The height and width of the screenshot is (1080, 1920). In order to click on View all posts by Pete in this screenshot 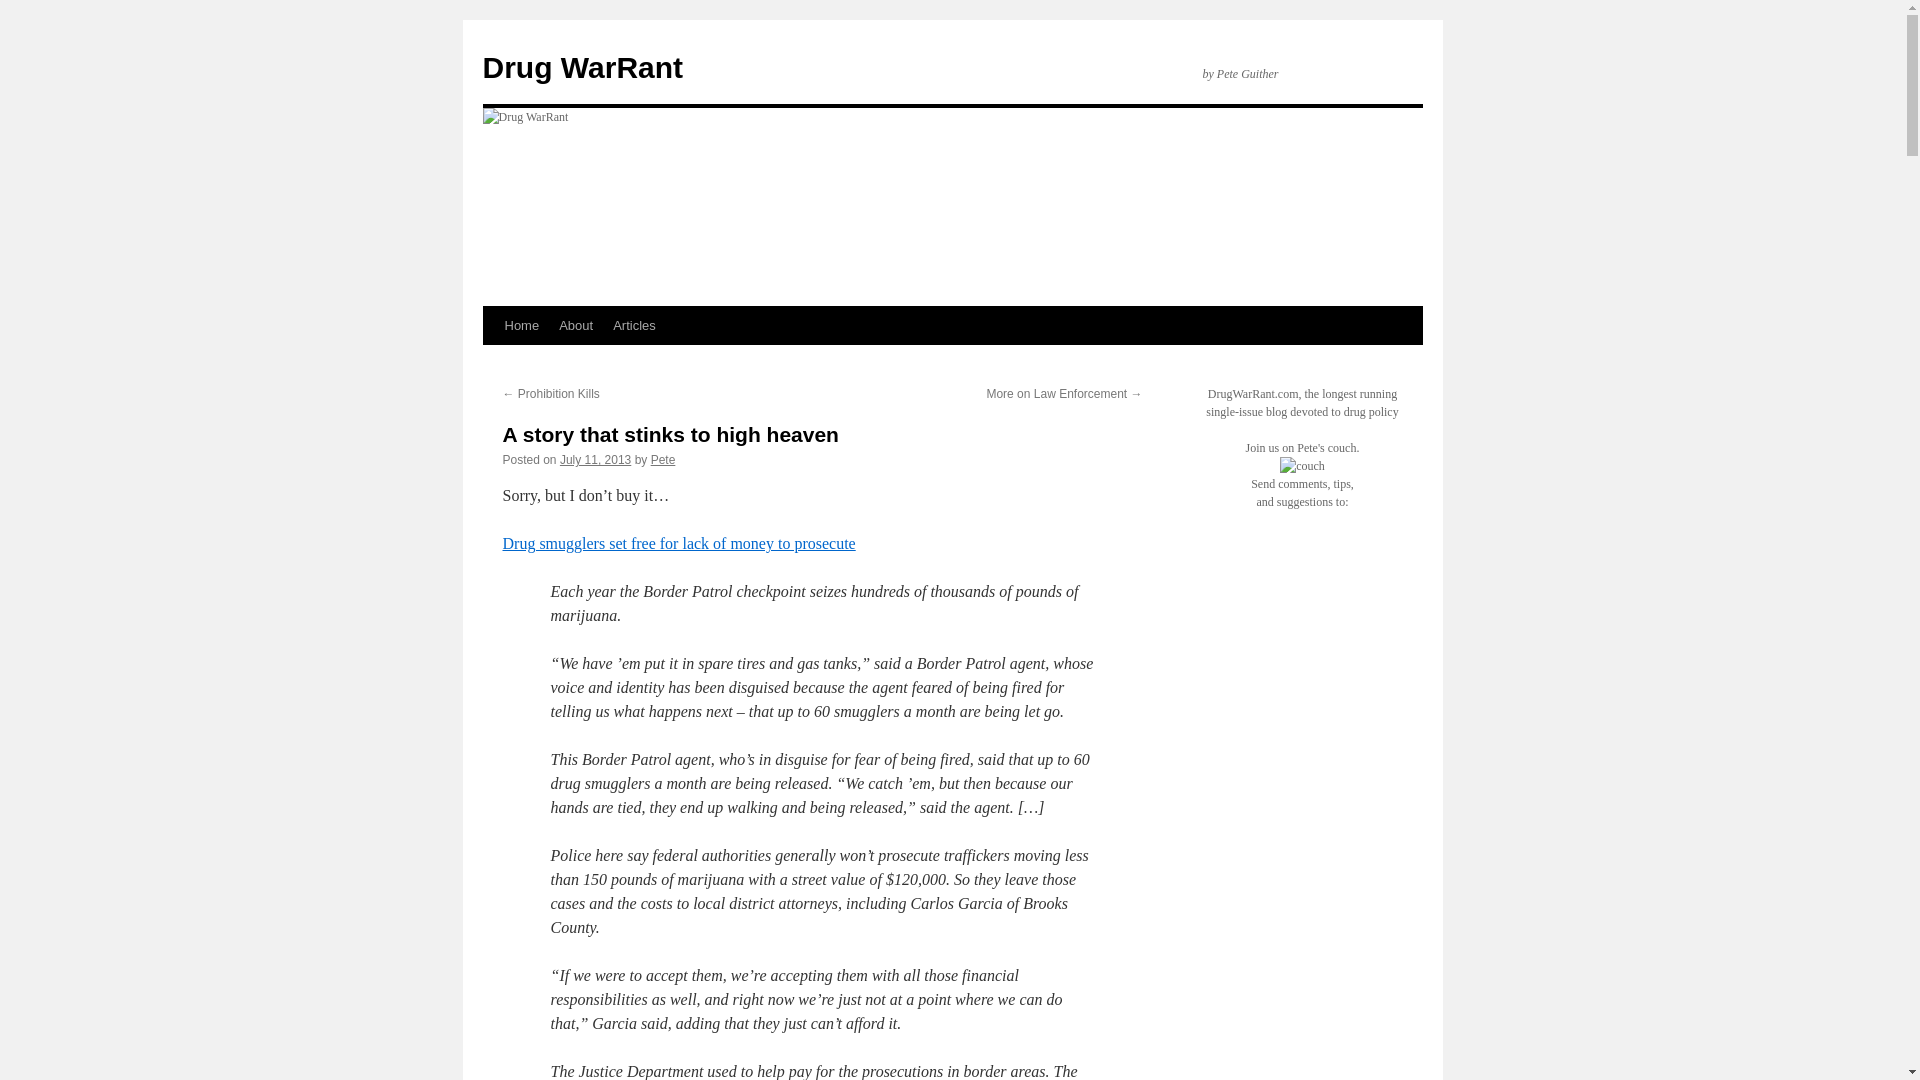, I will do `click(662, 459)`.